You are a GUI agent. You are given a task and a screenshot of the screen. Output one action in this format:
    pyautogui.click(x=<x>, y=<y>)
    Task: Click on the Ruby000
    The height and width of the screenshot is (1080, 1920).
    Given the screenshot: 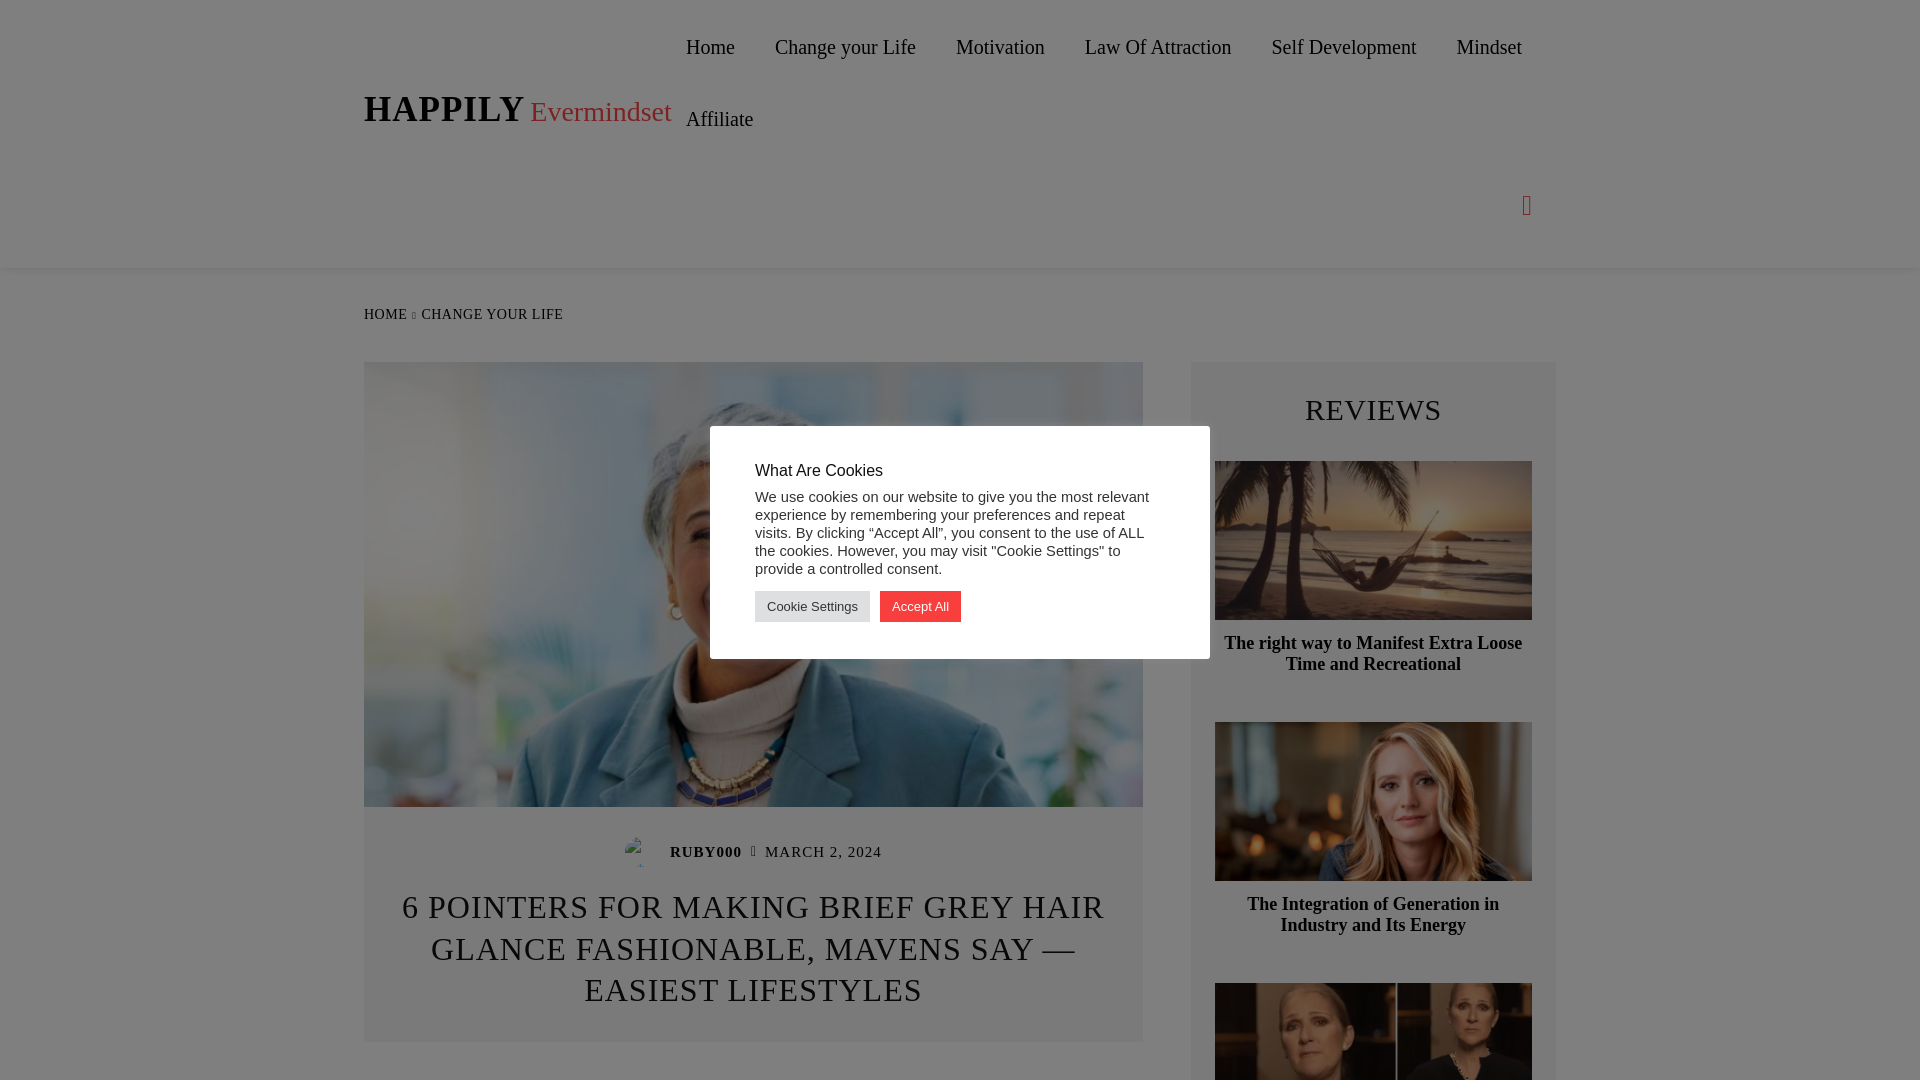 What is the action you would take?
    pyautogui.click(x=1372, y=915)
    